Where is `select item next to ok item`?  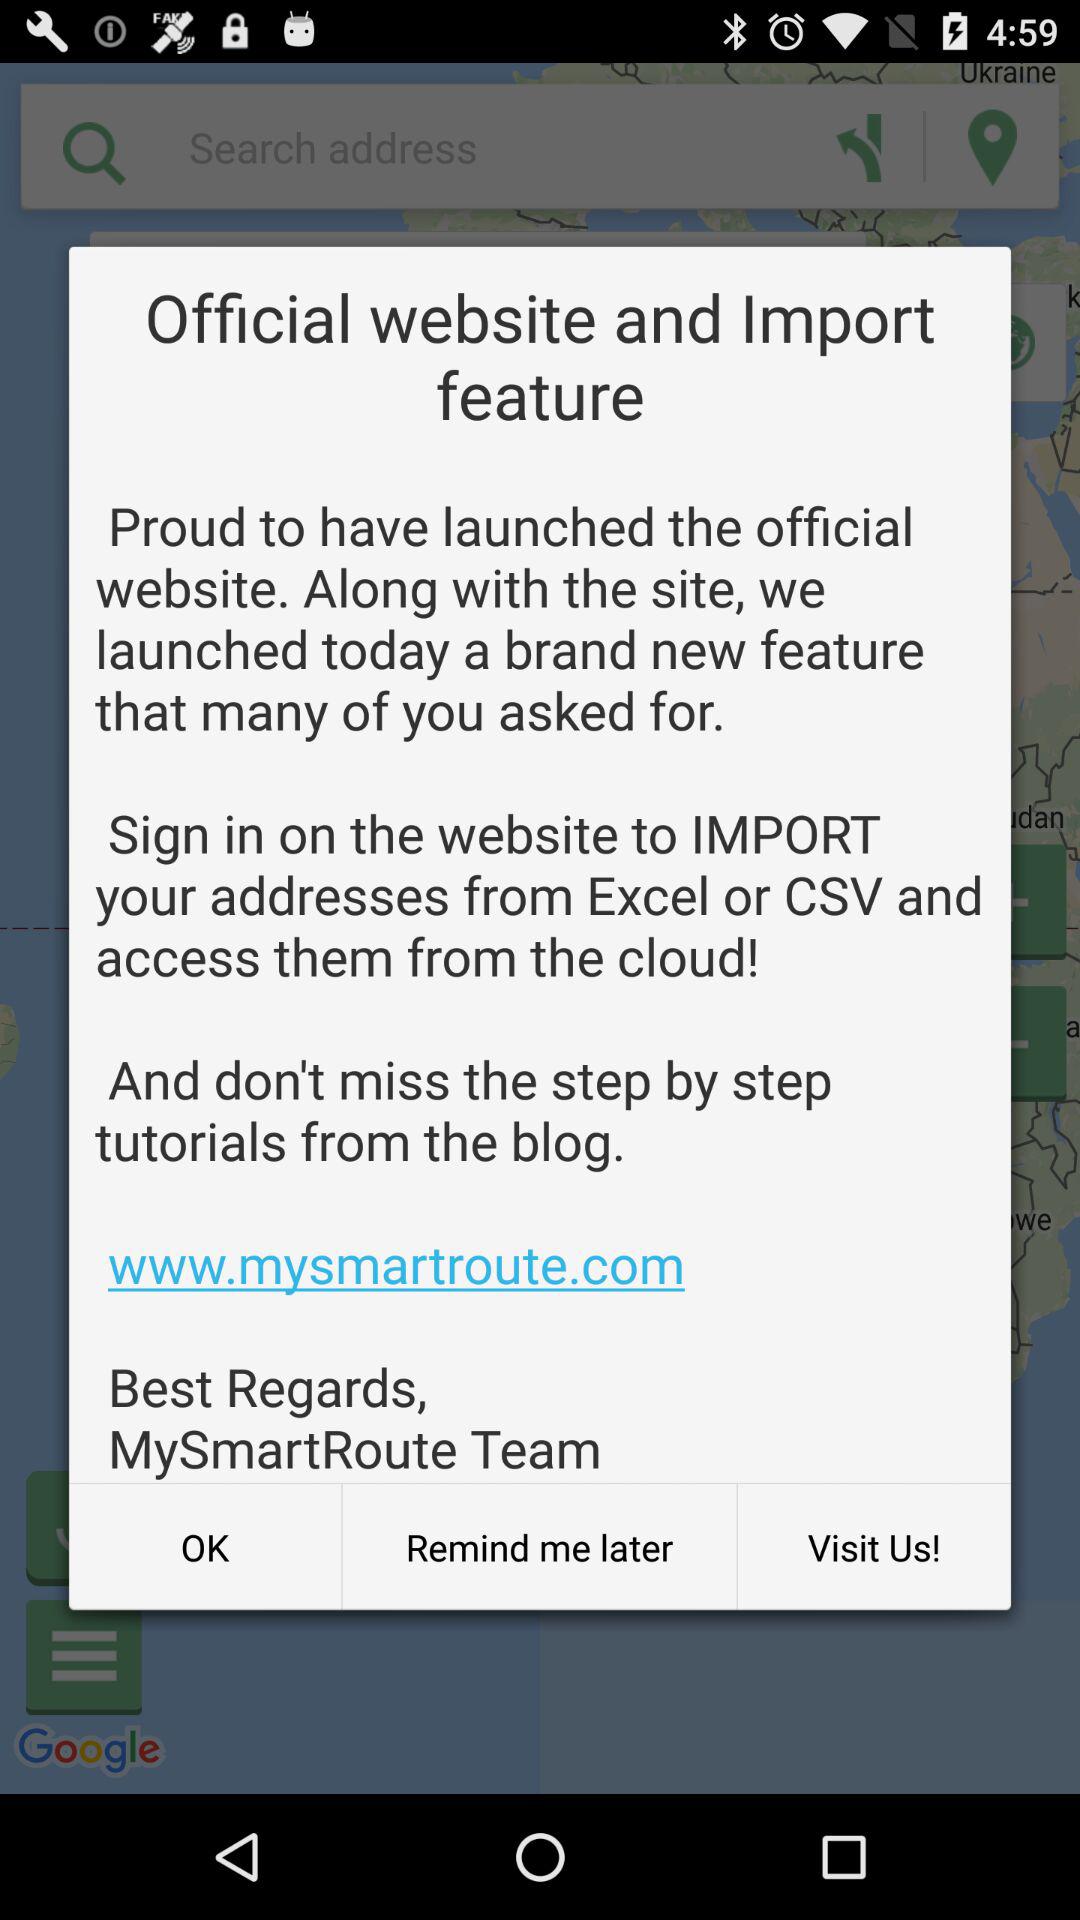
select item next to ok item is located at coordinates (539, 1547).